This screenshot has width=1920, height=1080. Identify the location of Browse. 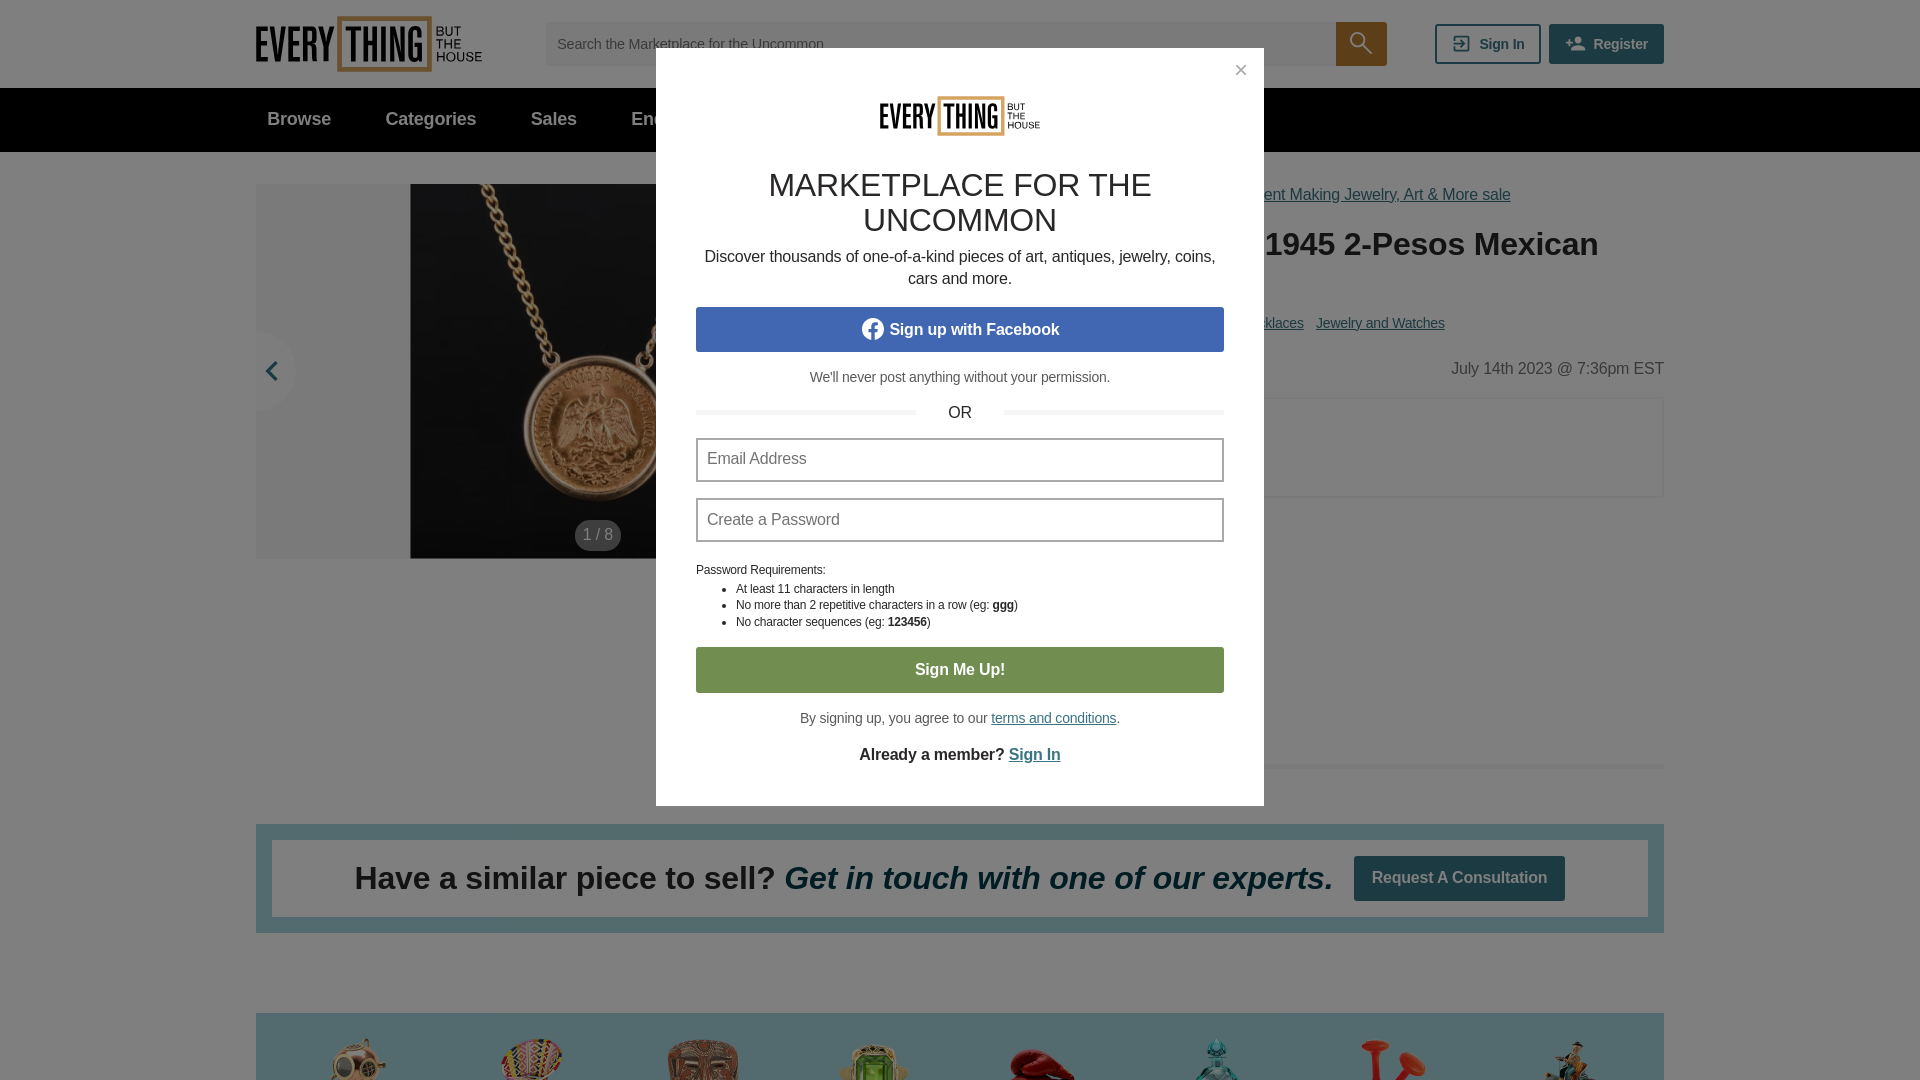
(298, 120).